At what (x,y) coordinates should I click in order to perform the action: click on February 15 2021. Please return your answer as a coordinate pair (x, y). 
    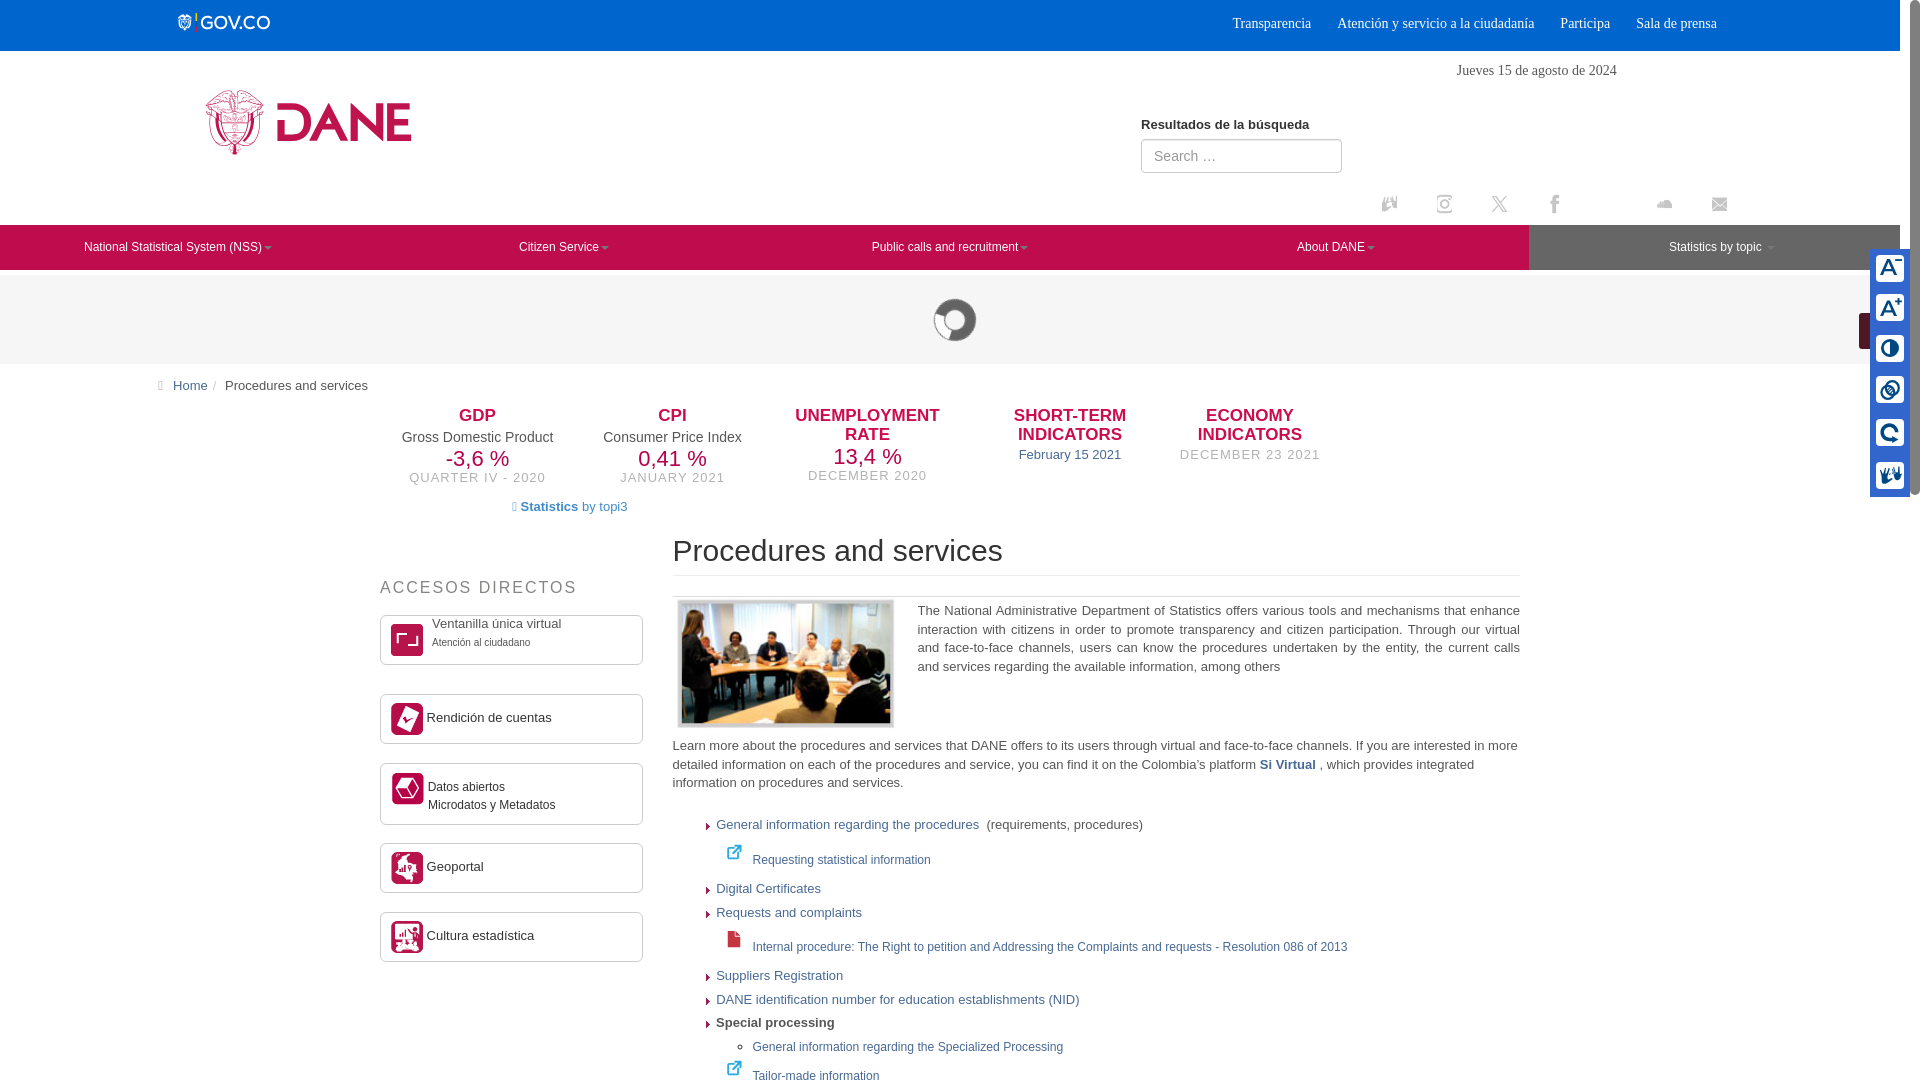
    Looking at the image, I should click on (1070, 454).